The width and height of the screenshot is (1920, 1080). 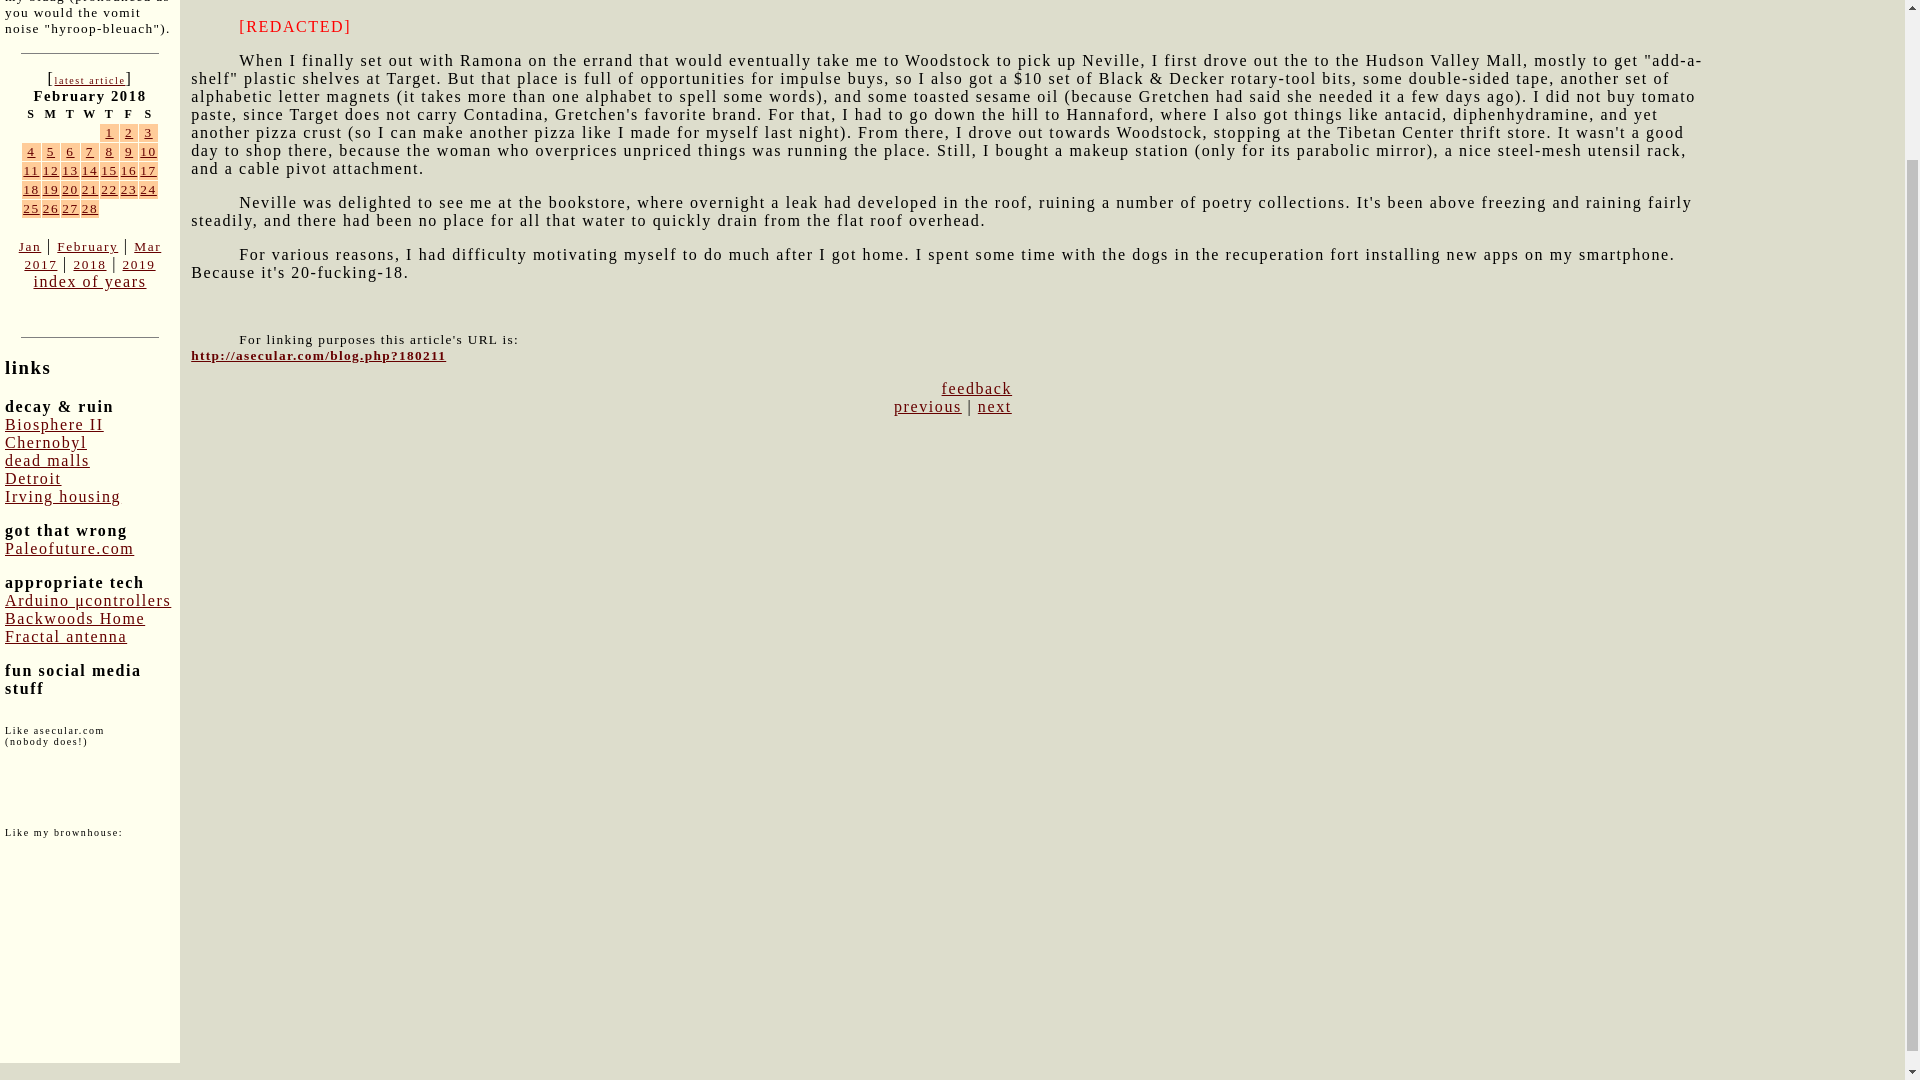 I want to click on 27, so click(x=70, y=208).